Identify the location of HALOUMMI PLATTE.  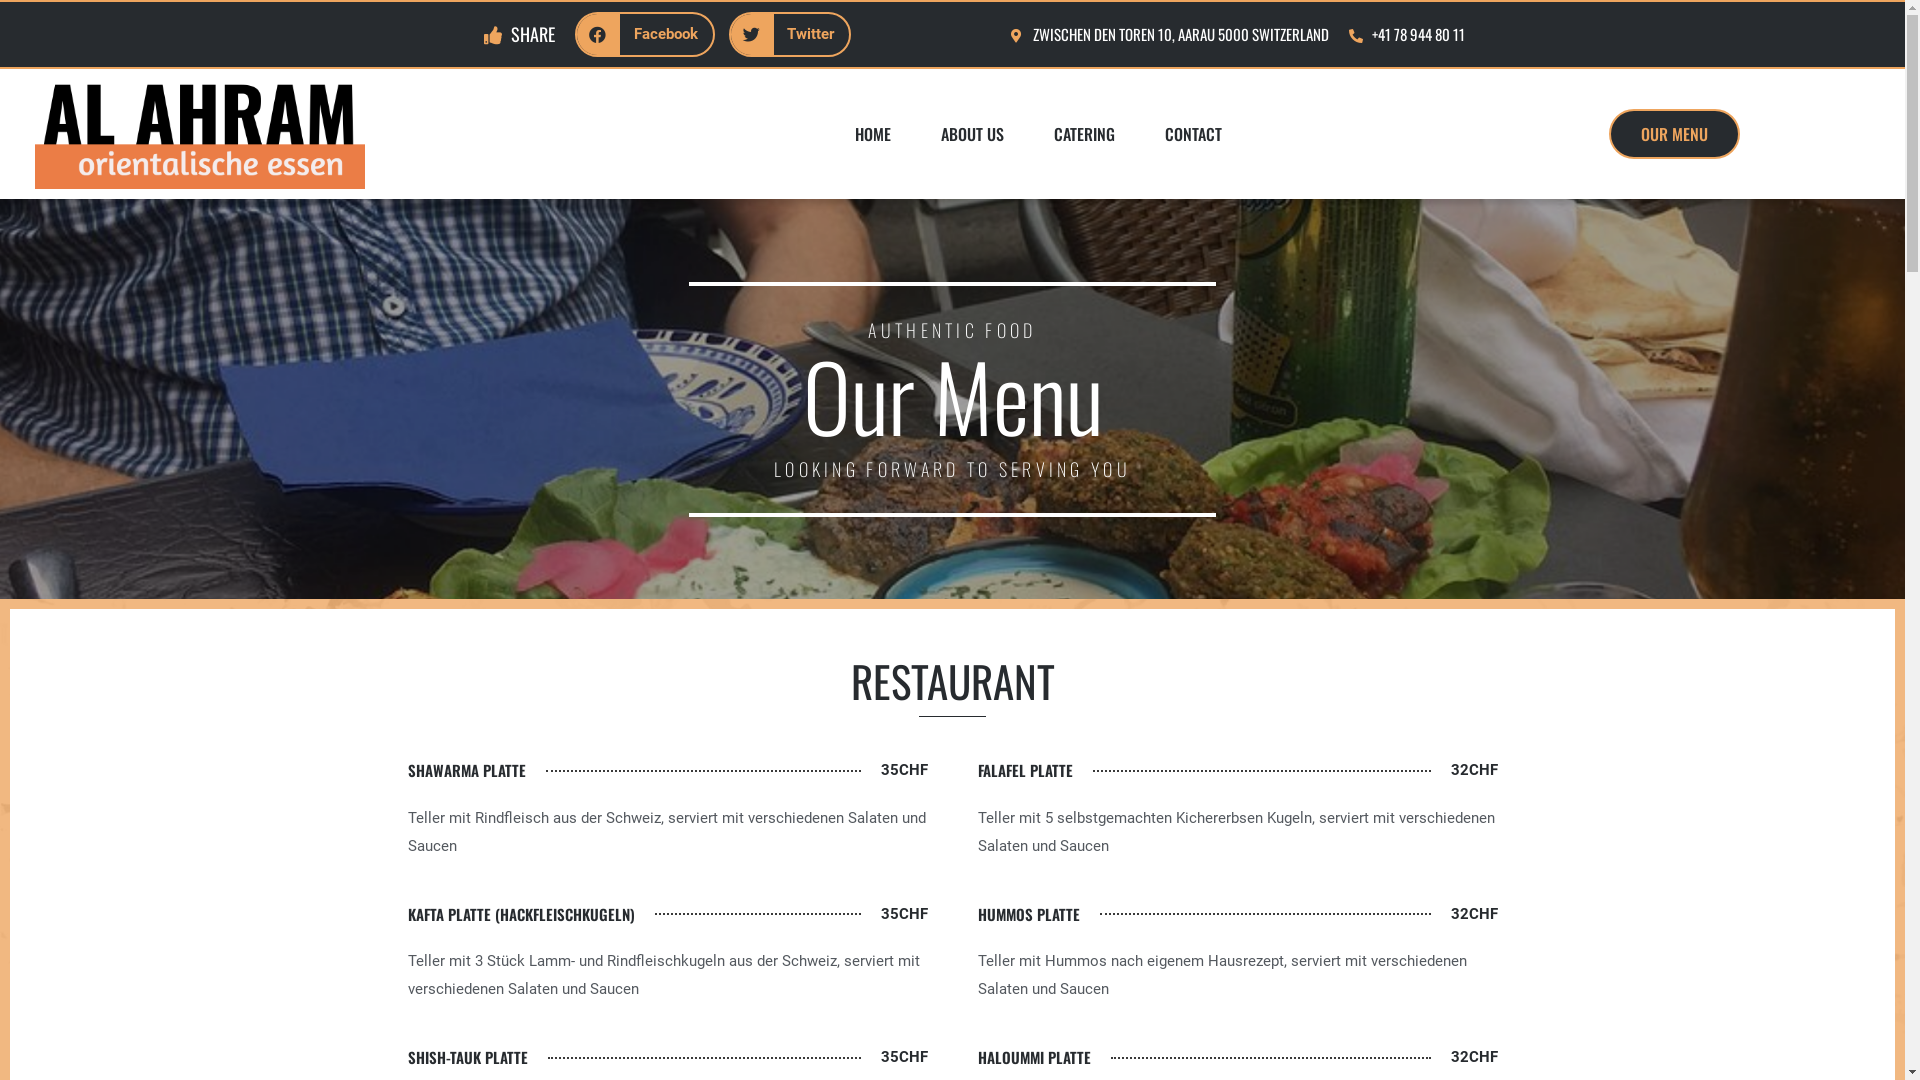
(1034, 1058).